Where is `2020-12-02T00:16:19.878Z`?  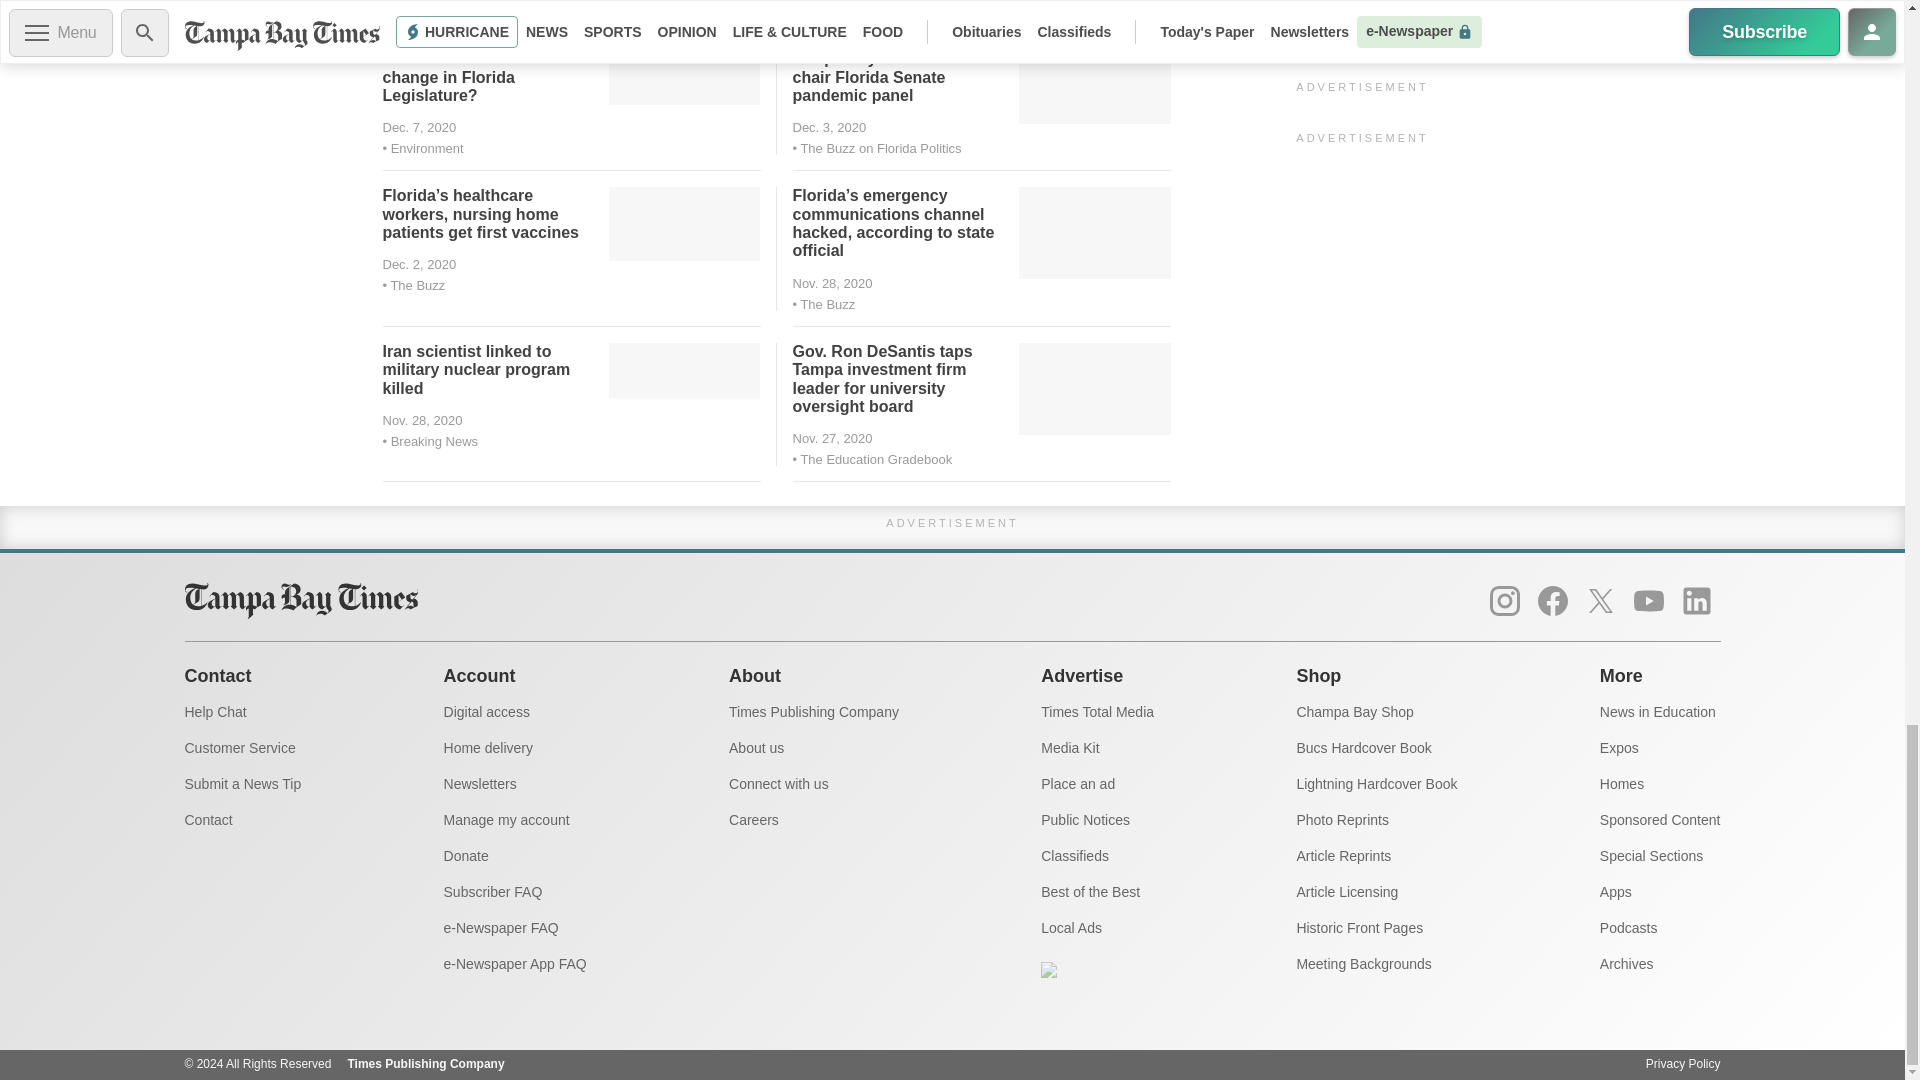
2020-12-02T00:16:19.878Z is located at coordinates (419, 264).